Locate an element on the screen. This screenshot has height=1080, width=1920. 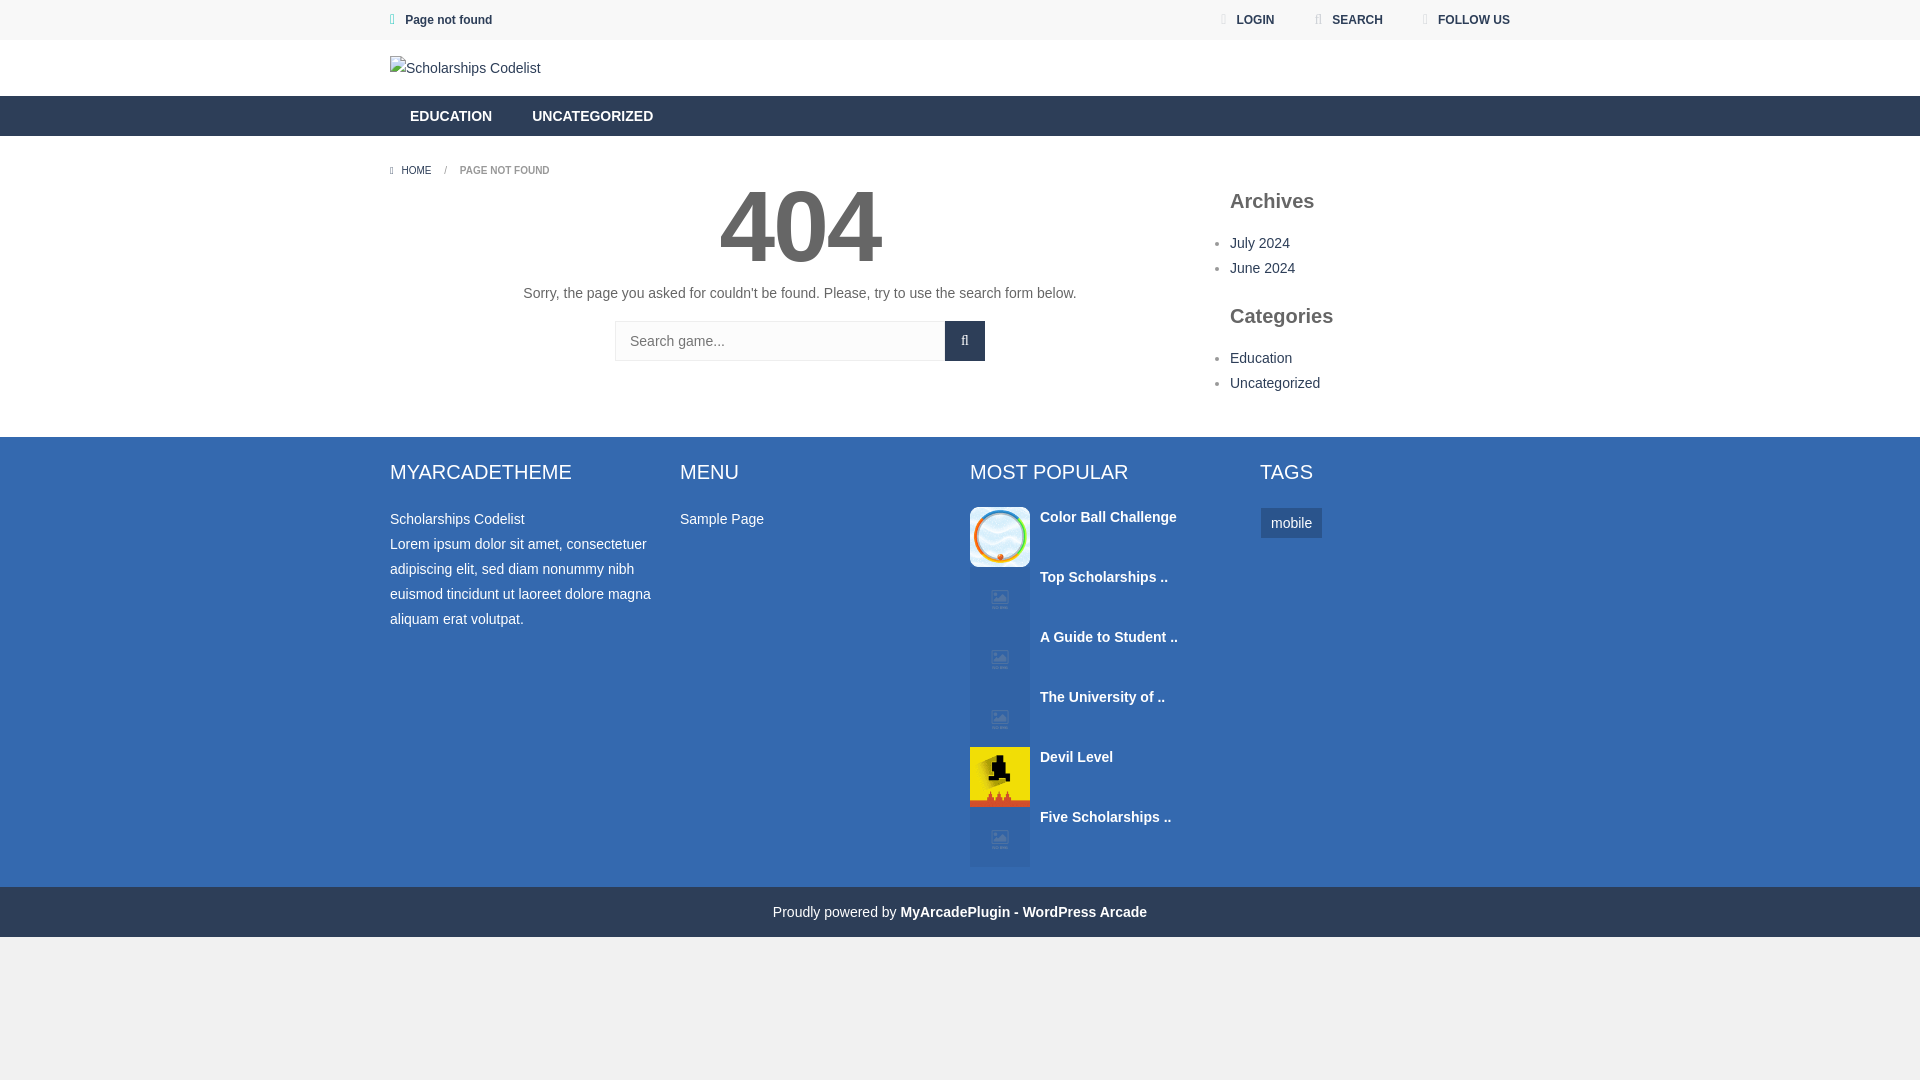
HOME is located at coordinates (411, 170).